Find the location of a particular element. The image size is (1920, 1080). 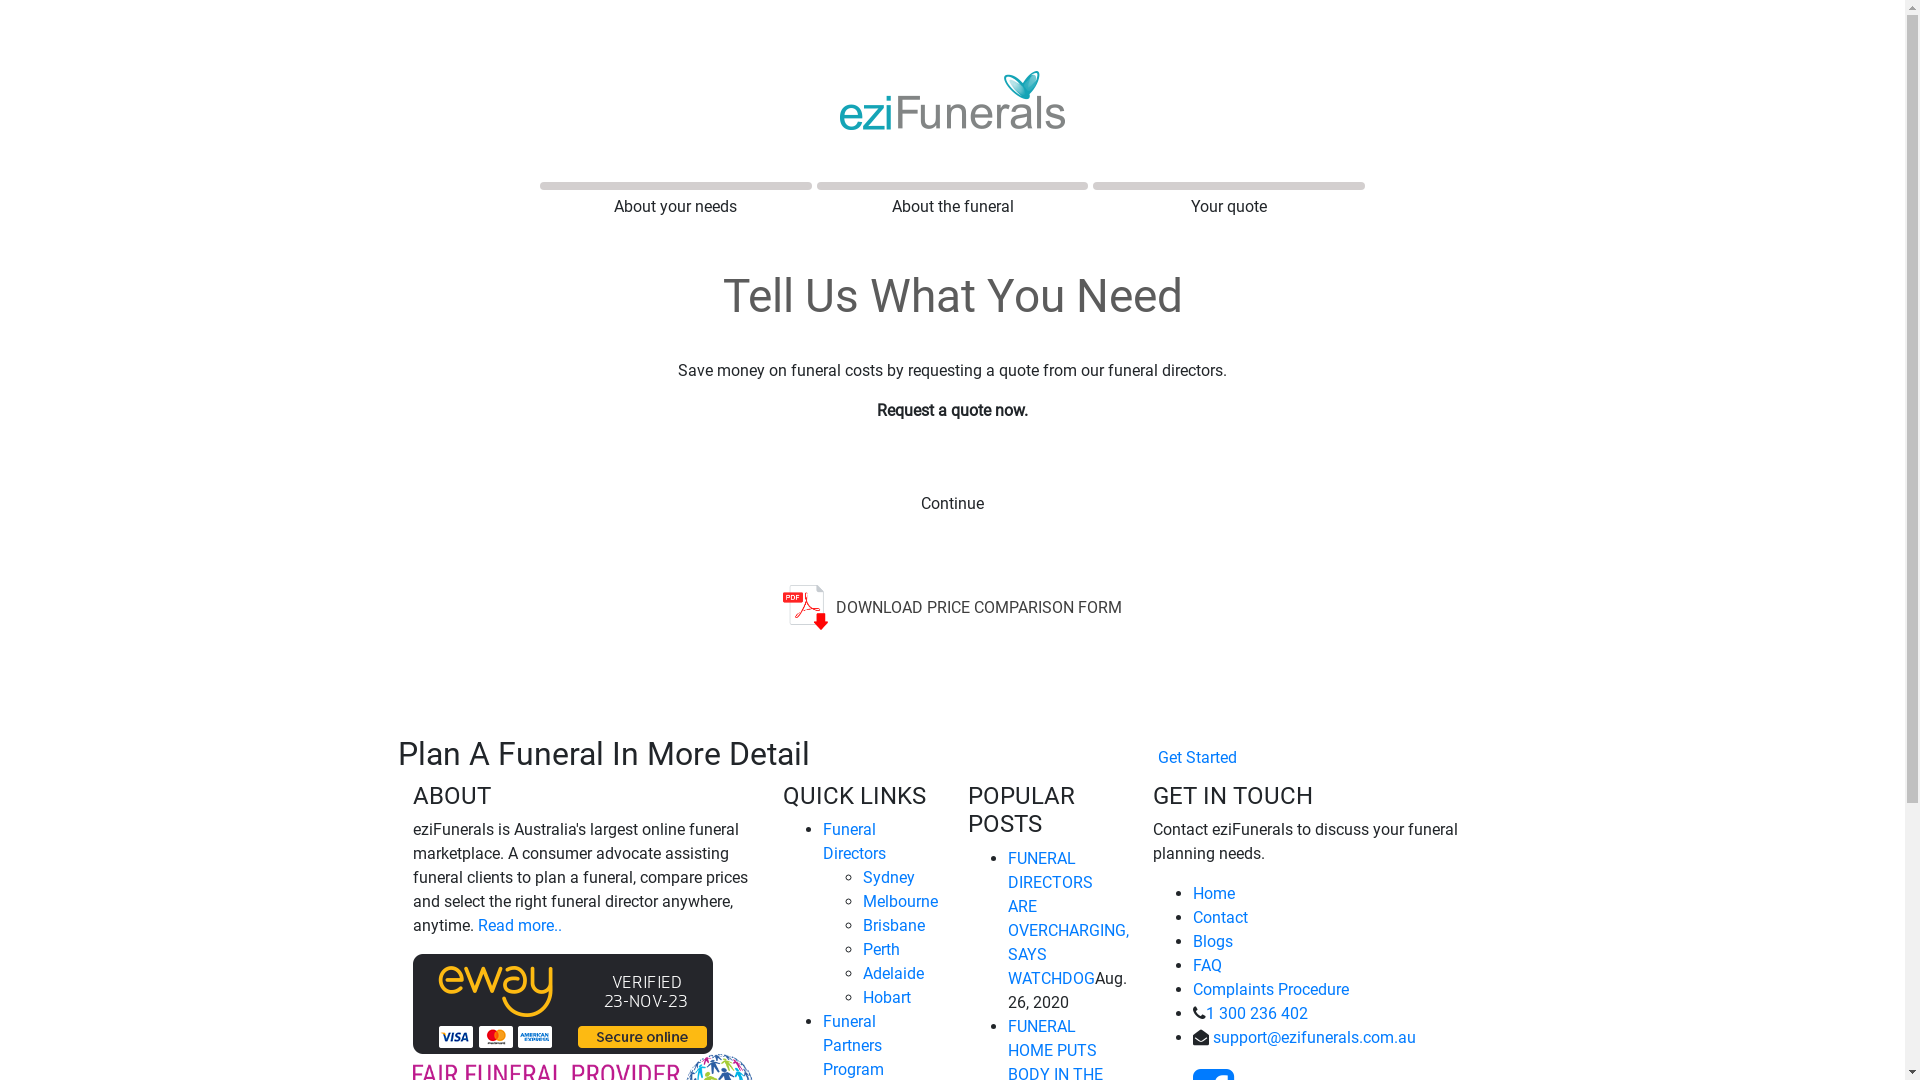

Complaints Procedure is located at coordinates (1270, 990).